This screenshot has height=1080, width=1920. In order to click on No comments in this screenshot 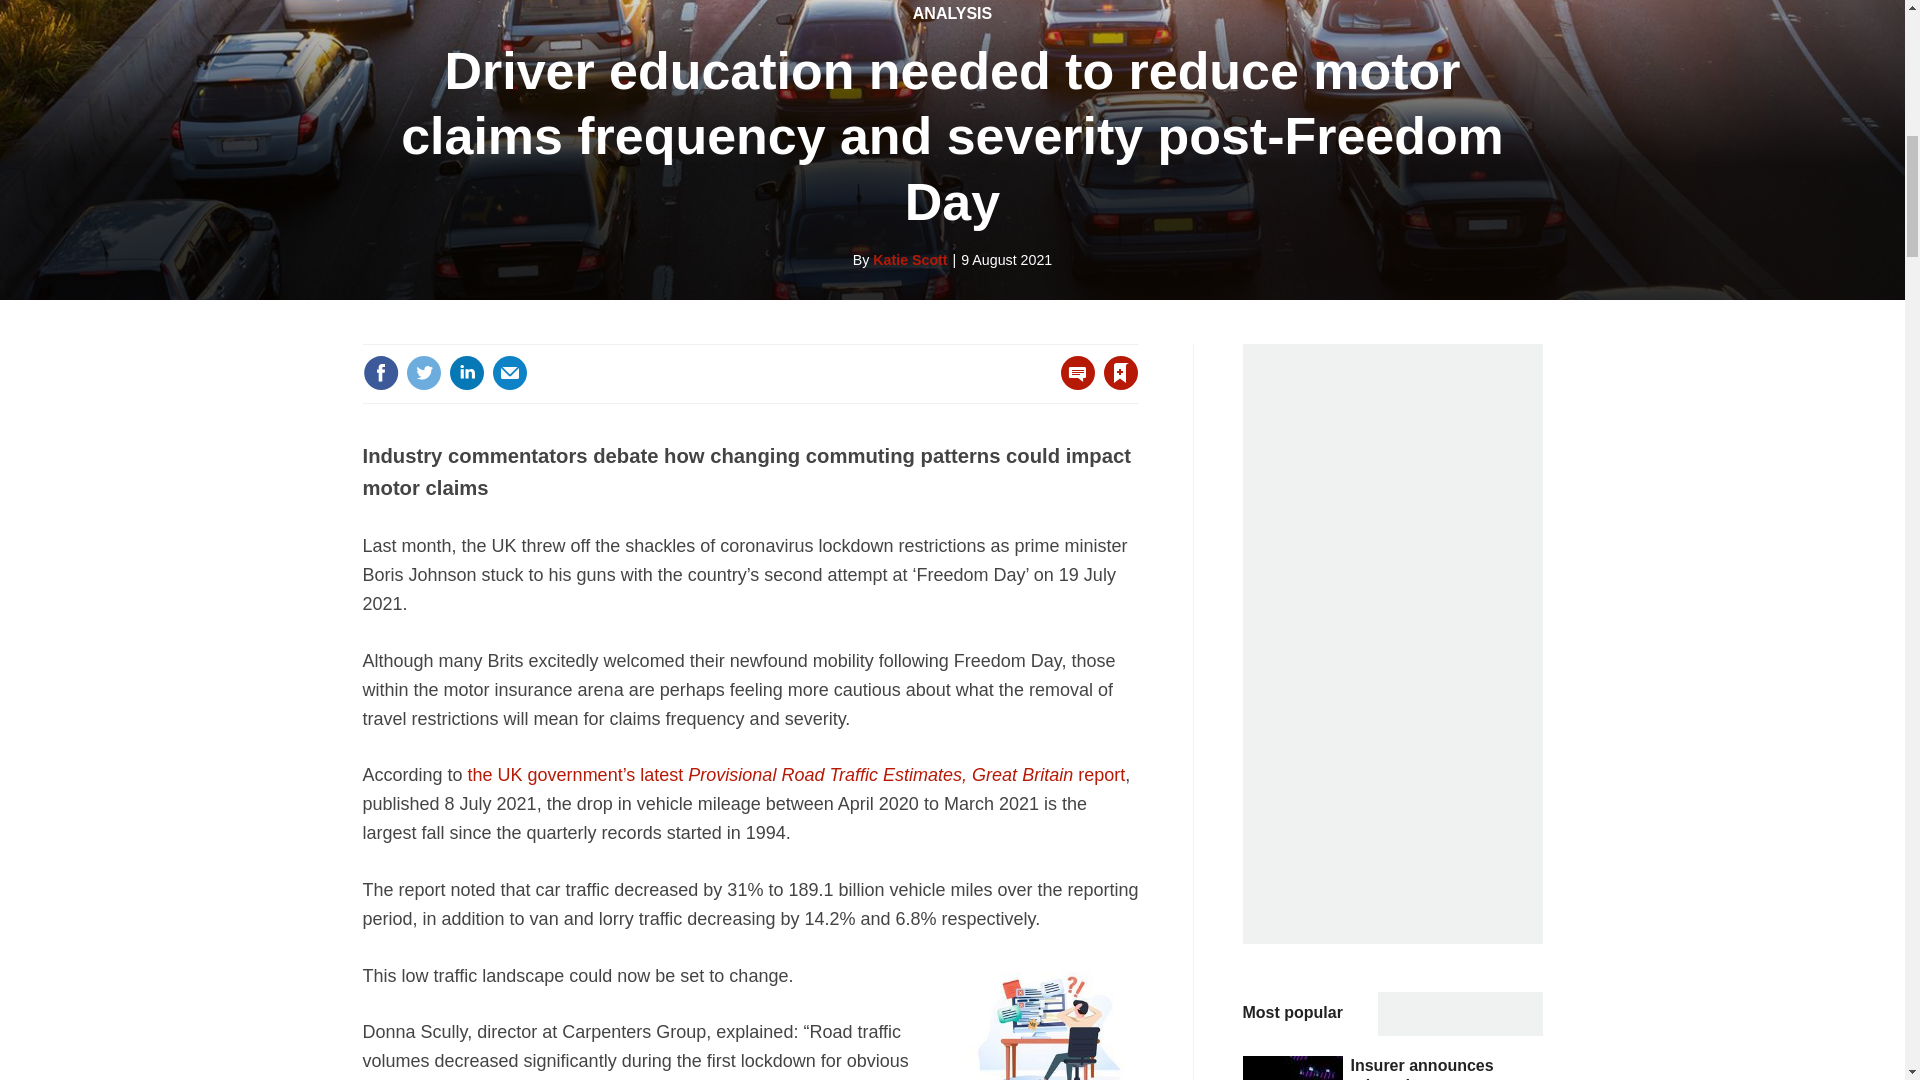, I will do `click(1072, 384)`.